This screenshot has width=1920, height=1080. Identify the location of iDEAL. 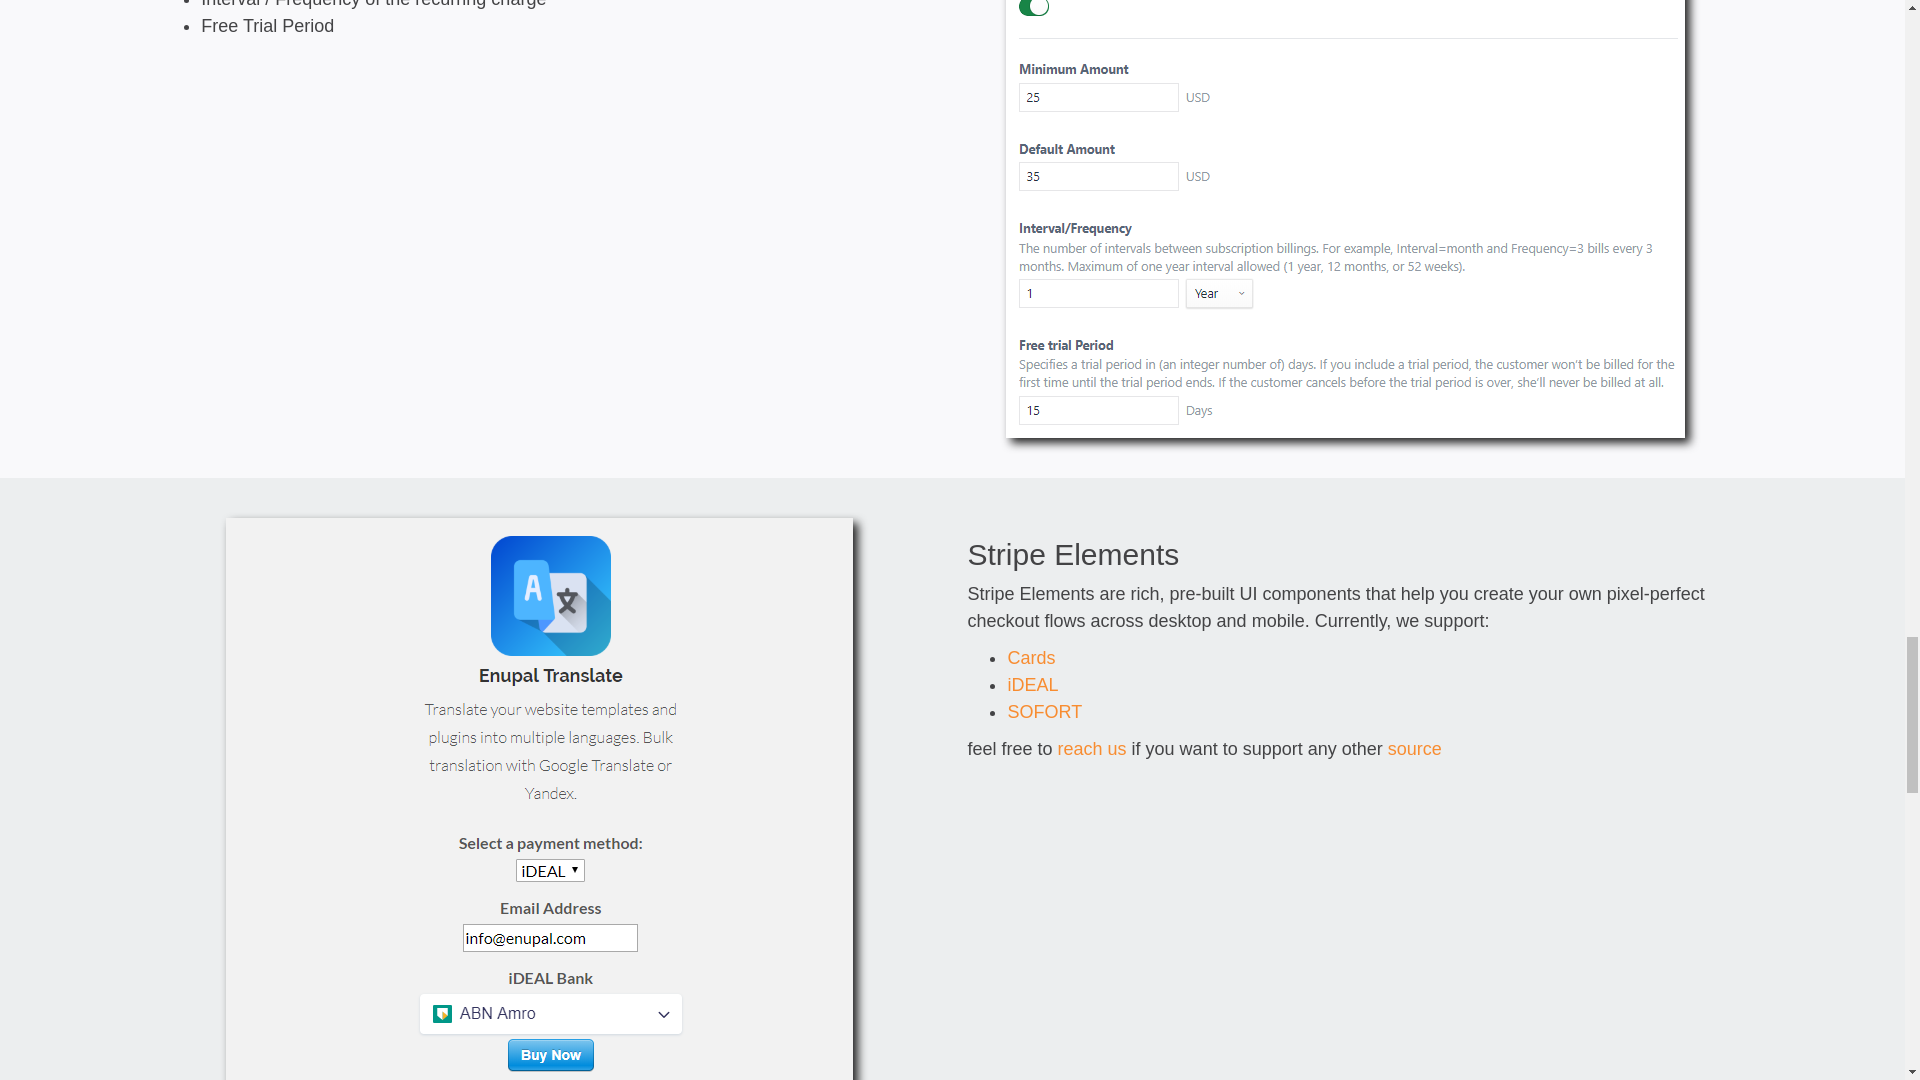
(1032, 685).